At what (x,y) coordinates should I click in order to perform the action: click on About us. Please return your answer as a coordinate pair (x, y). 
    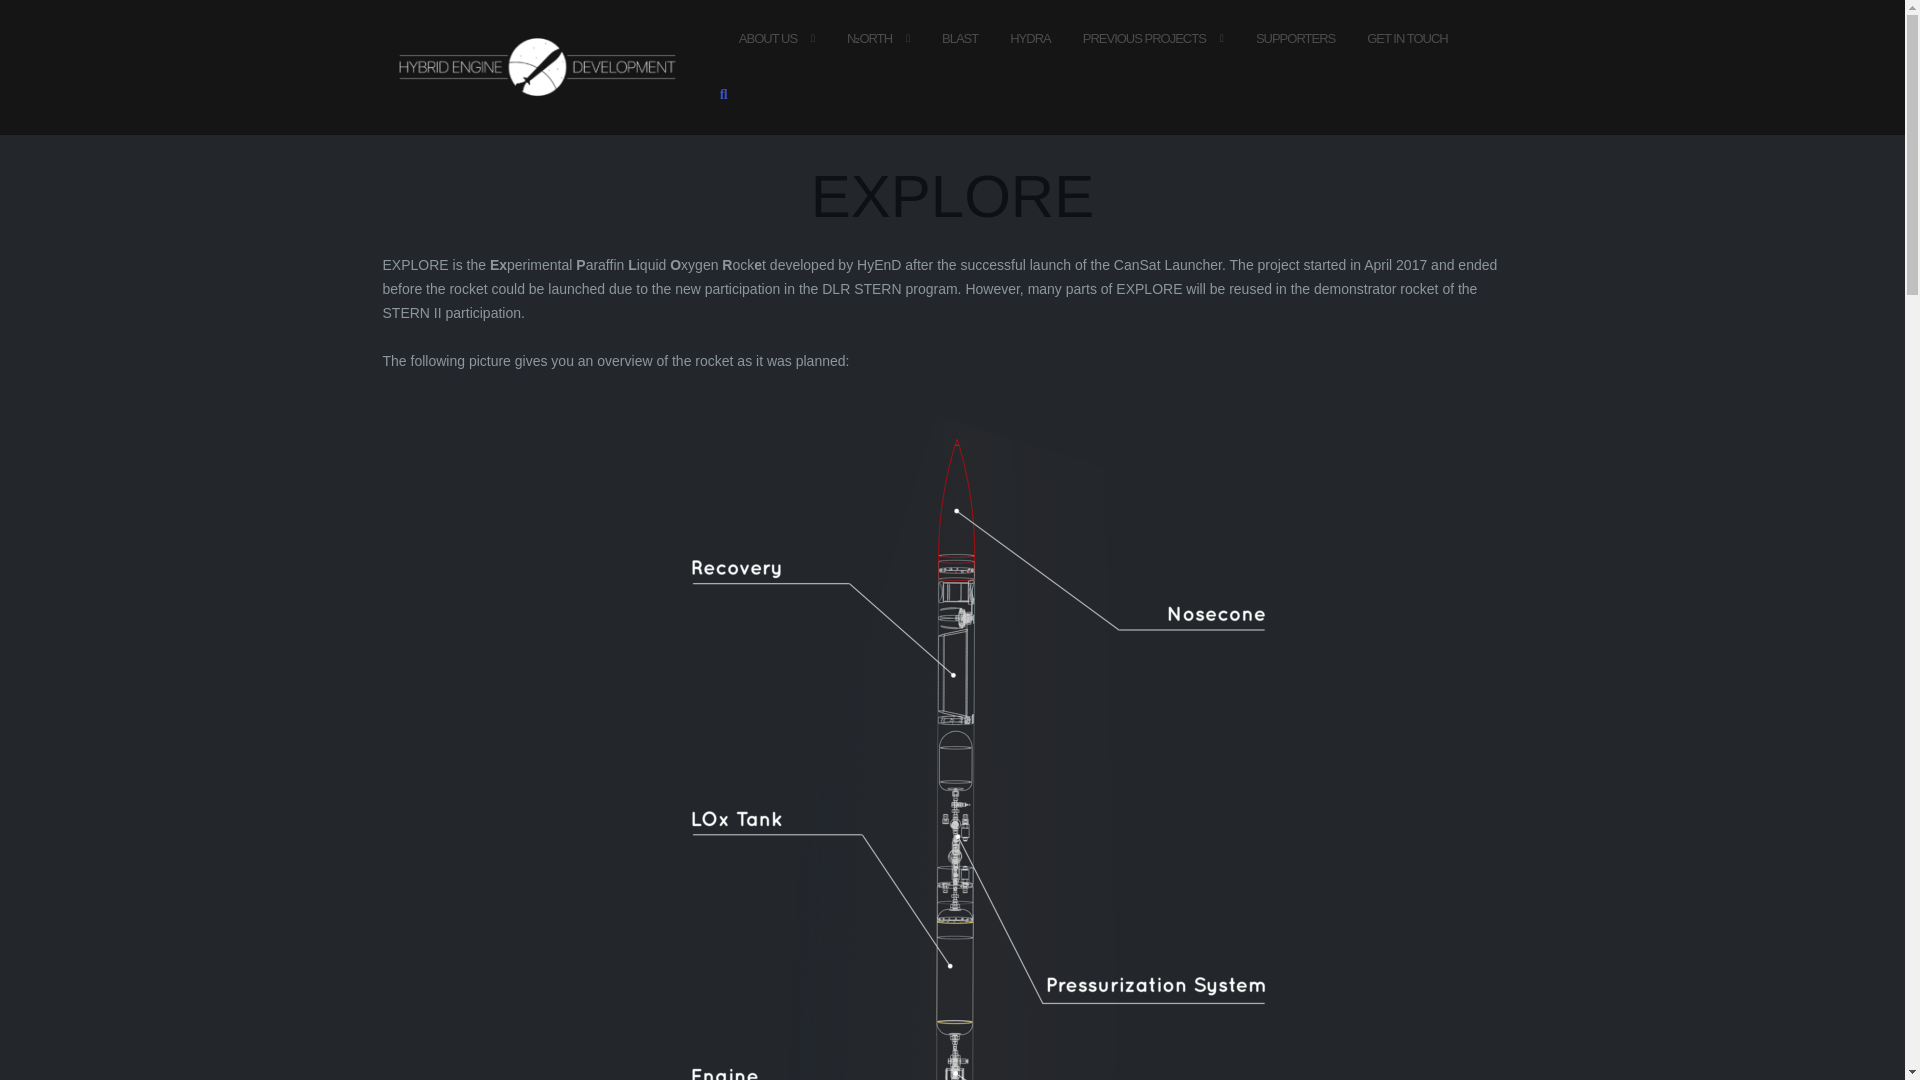
    Looking at the image, I should click on (768, 38).